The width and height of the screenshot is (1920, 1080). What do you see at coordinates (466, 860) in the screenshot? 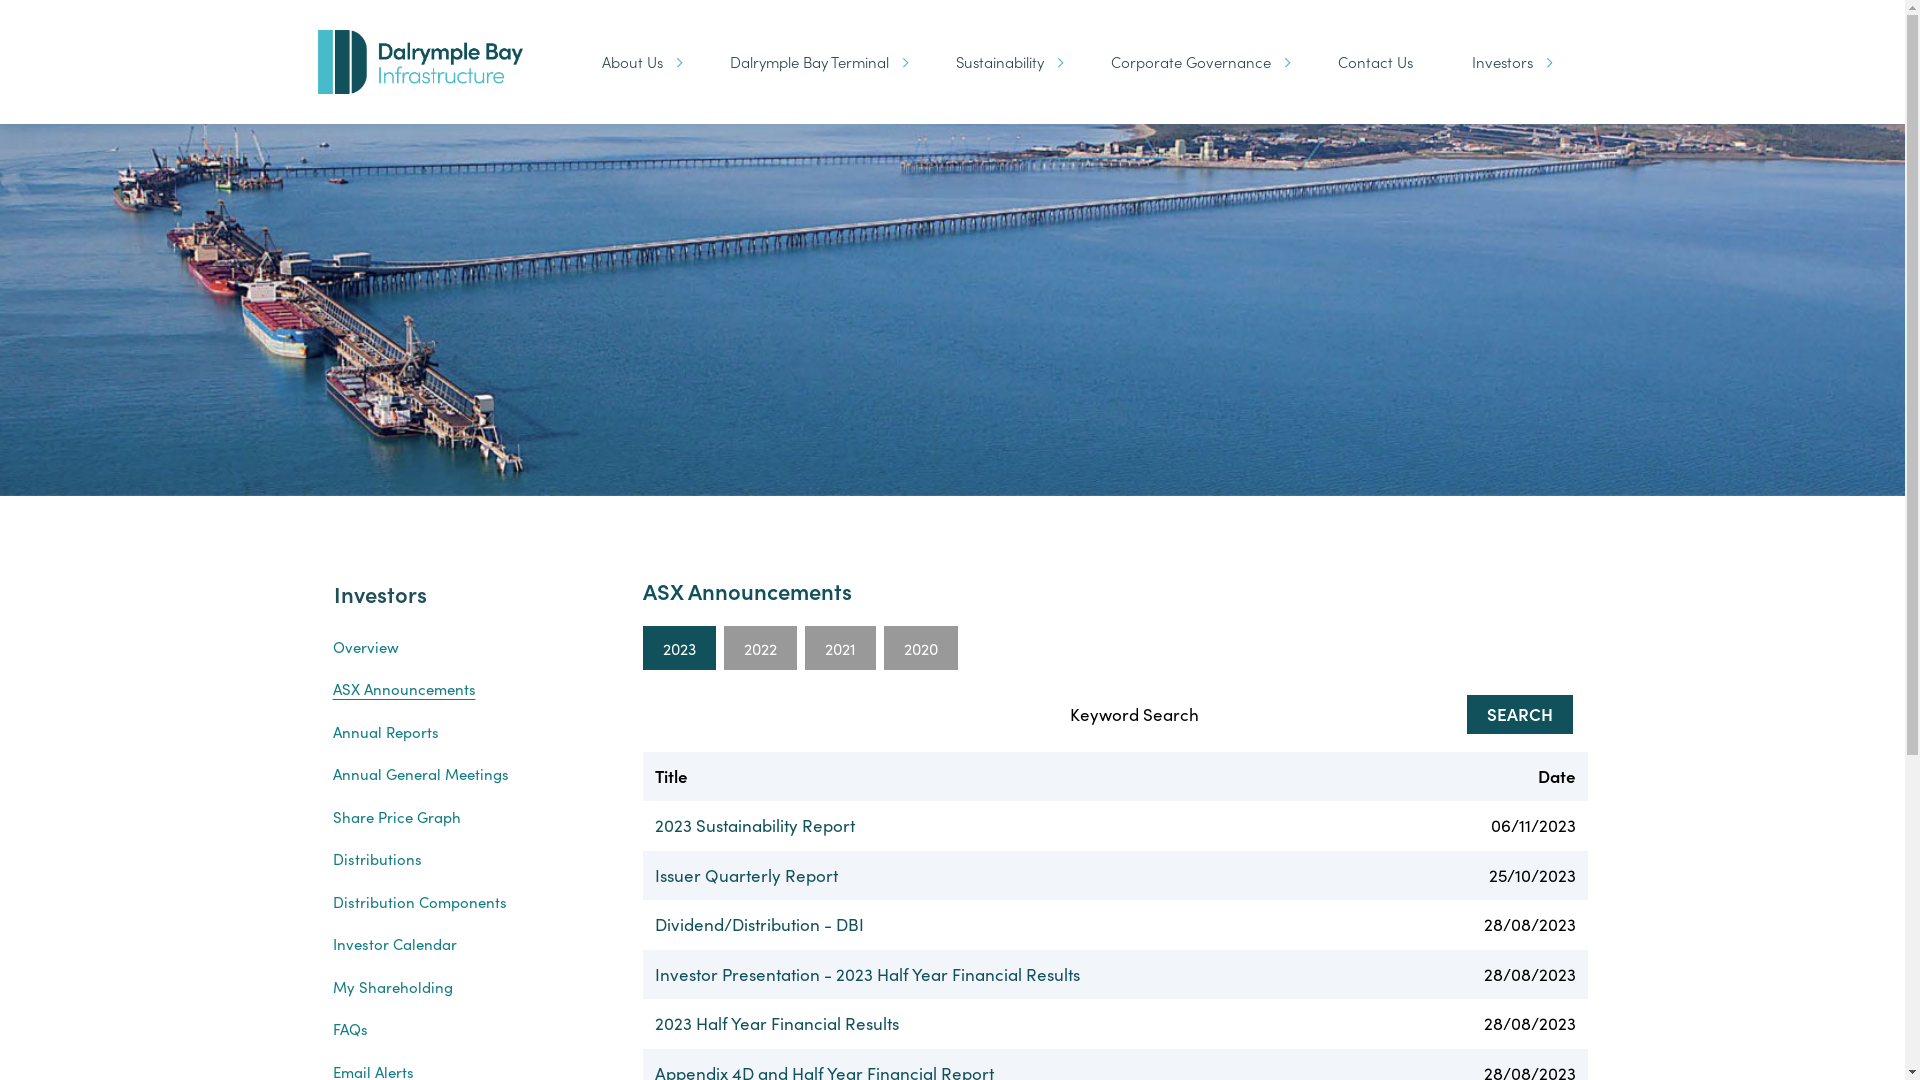
I see `Distributions` at bounding box center [466, 860].